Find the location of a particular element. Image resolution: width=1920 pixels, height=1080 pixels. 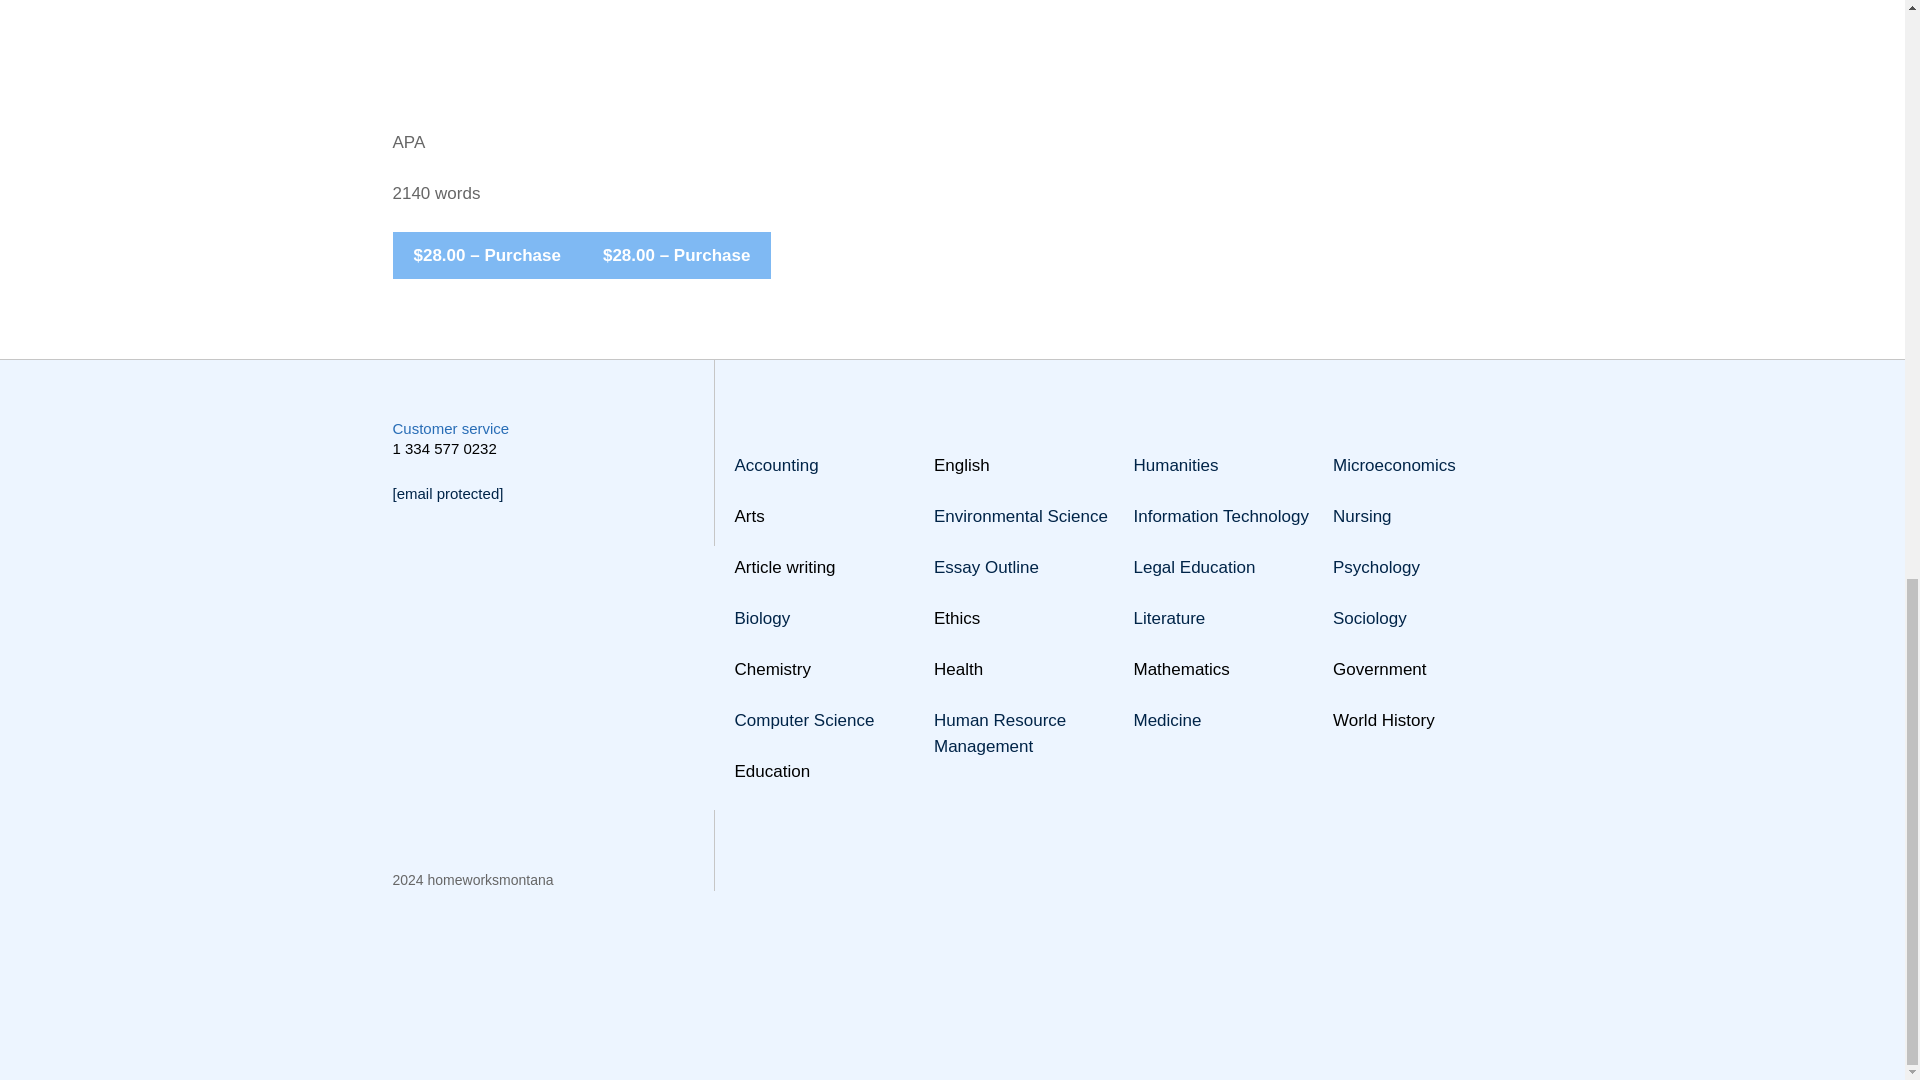

Biology is located at coordinates (761, 618).